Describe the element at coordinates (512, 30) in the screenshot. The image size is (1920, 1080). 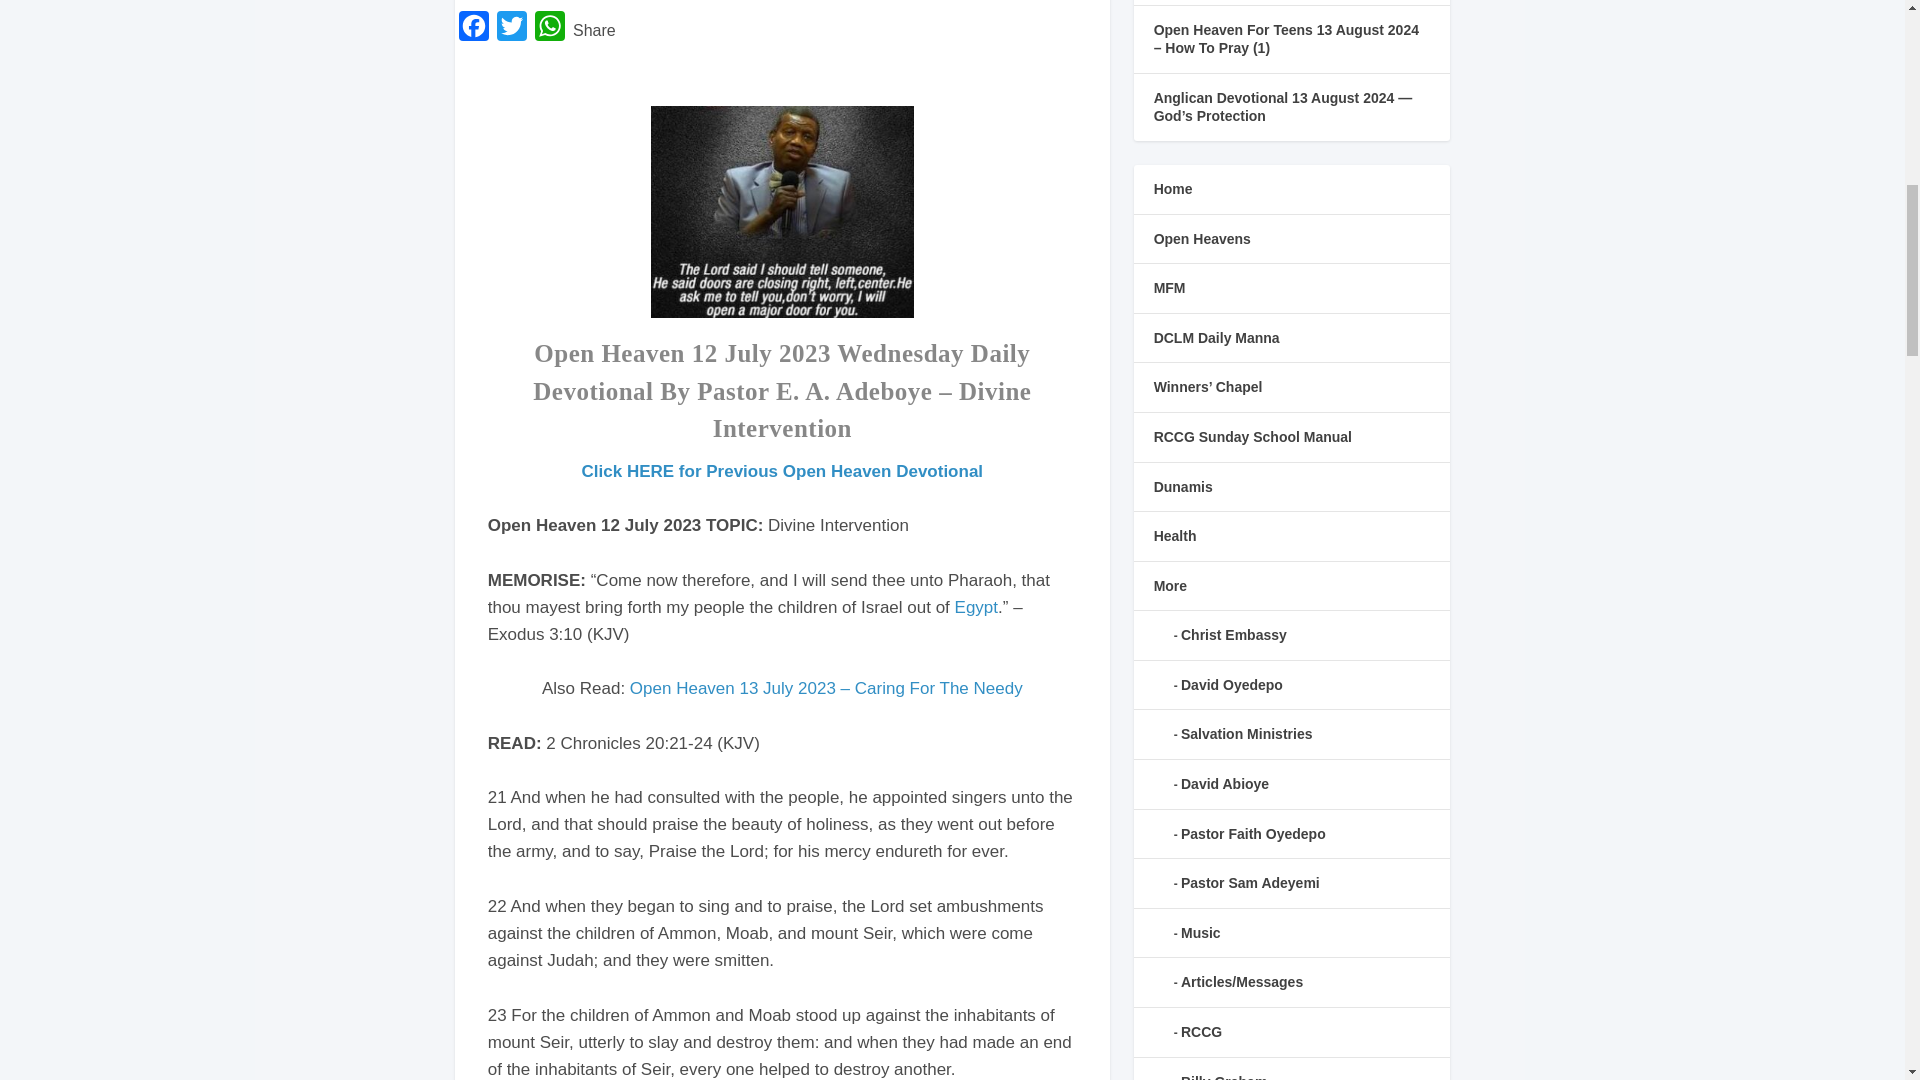
I see `Twitter` at that location.